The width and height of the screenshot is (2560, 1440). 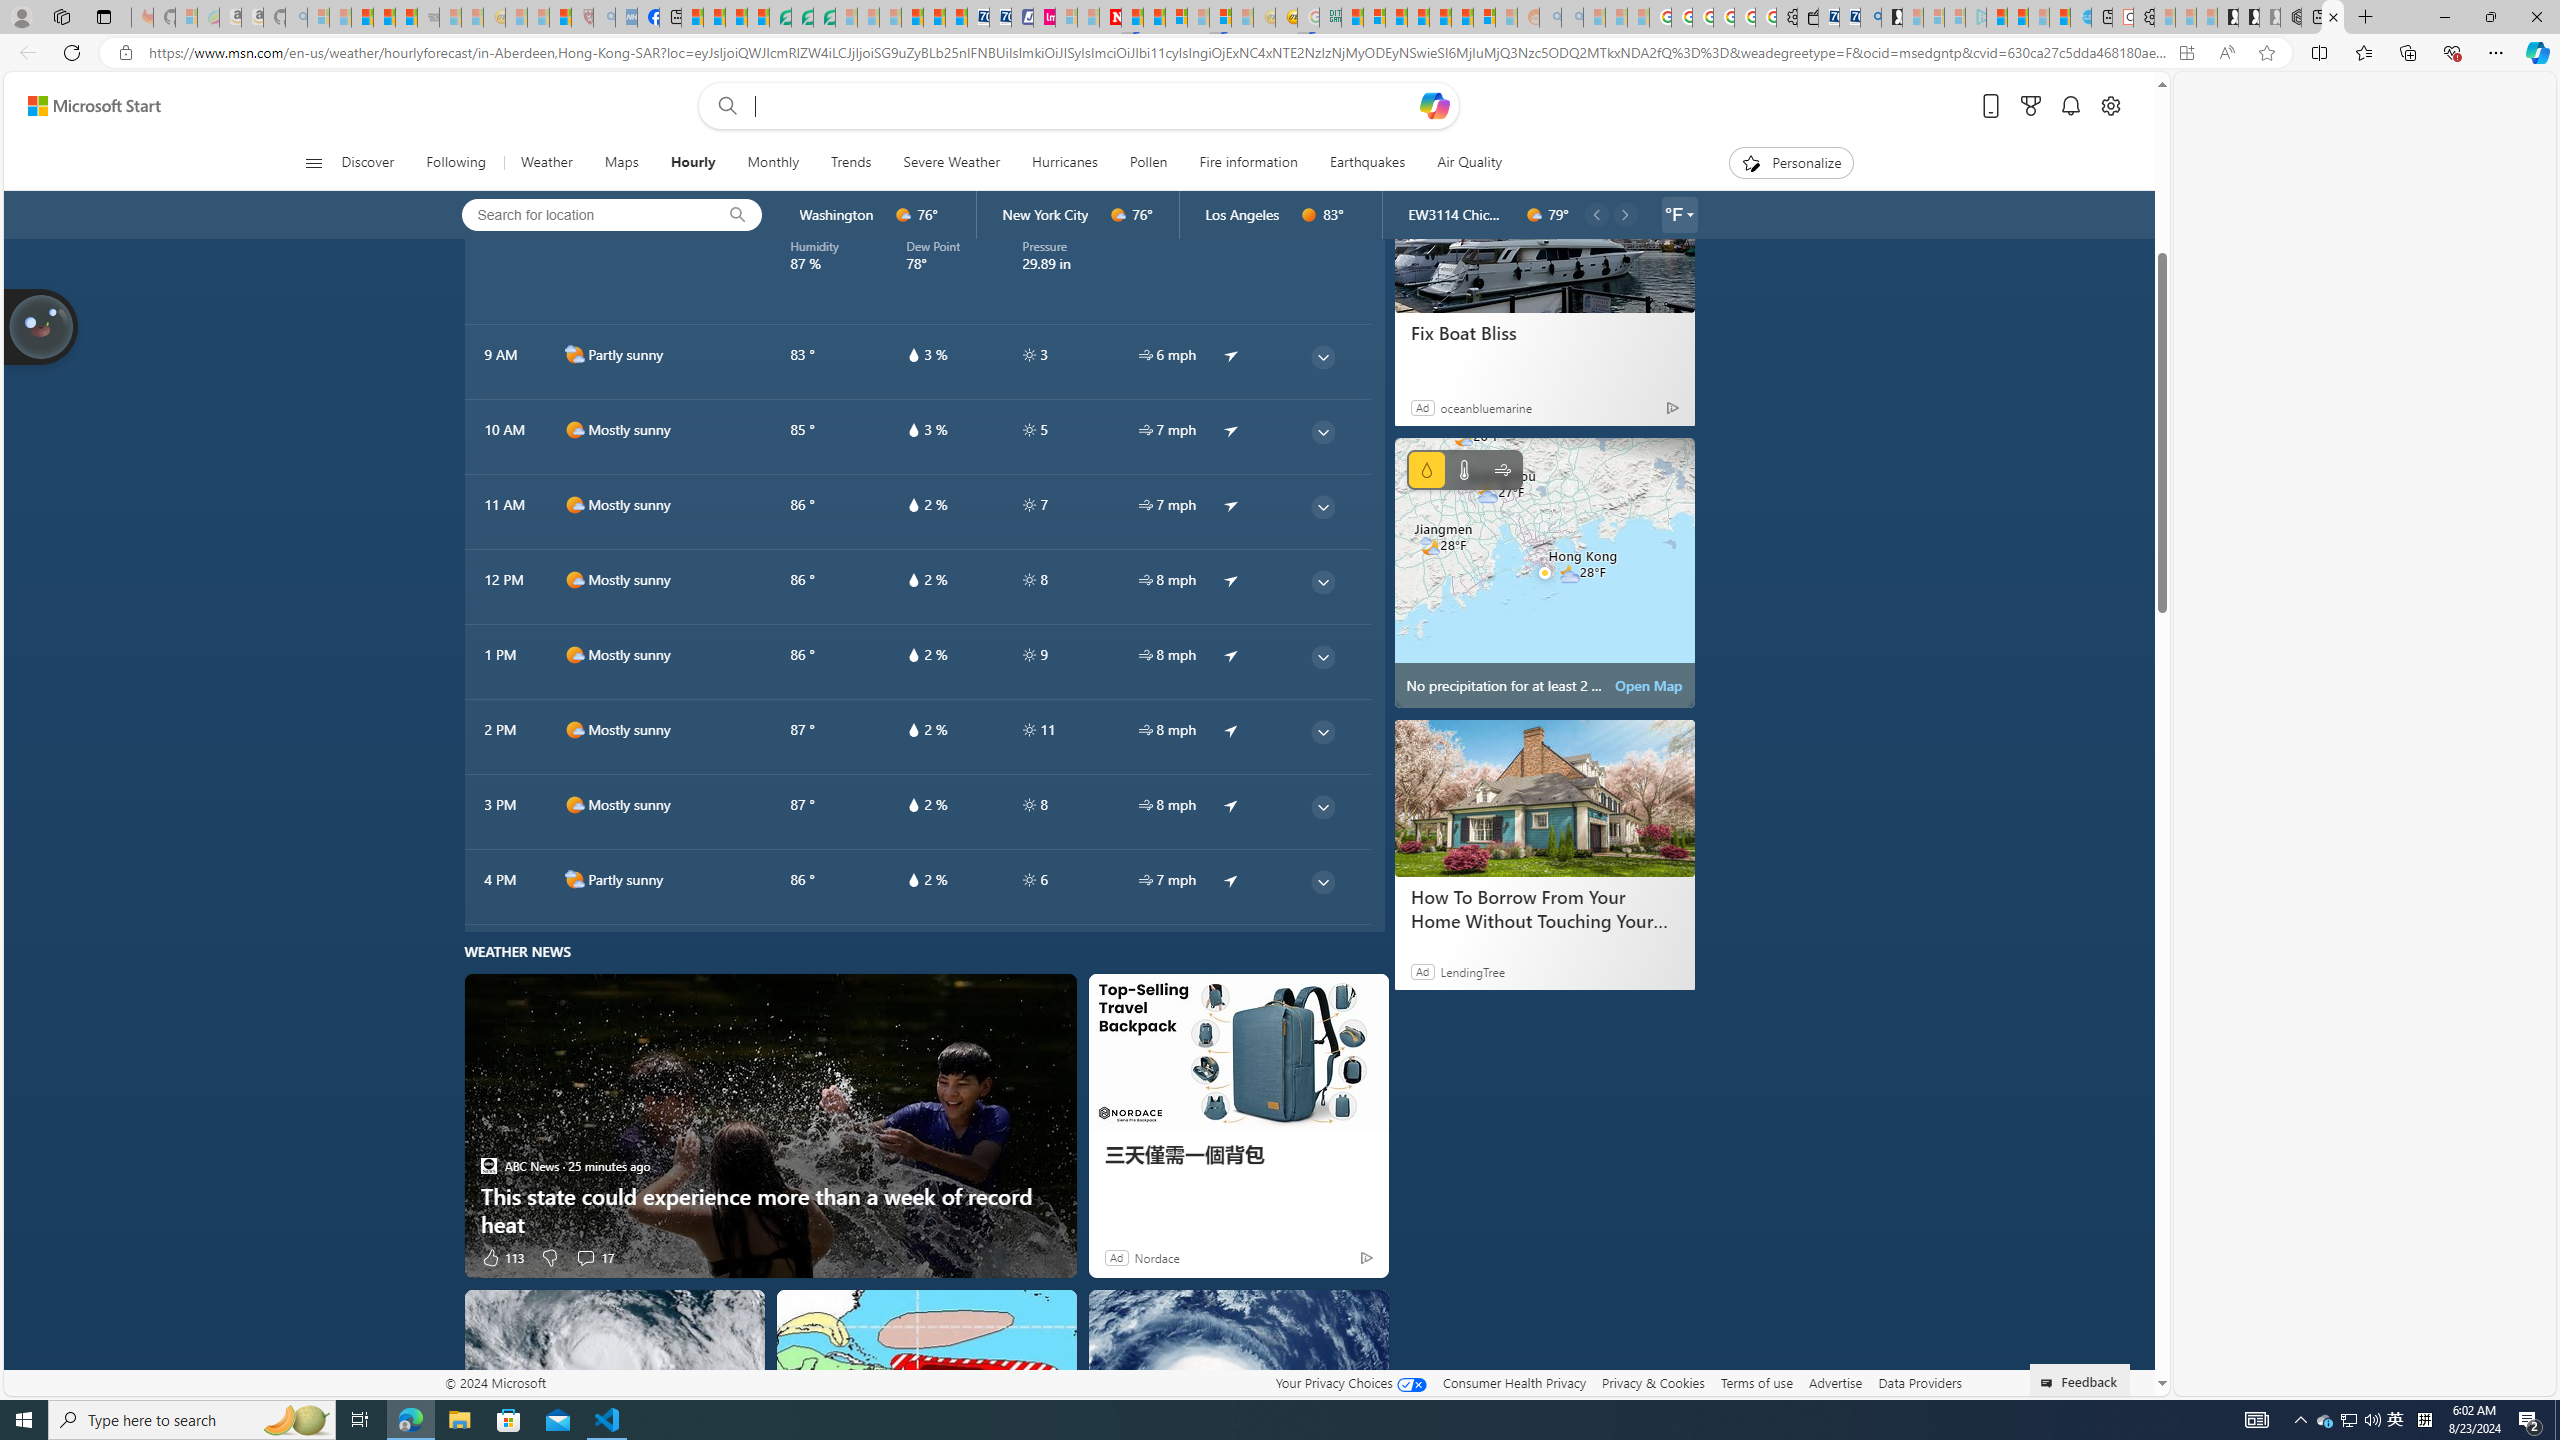 I want to click on common/arrow, so click(x=1231, y=879).